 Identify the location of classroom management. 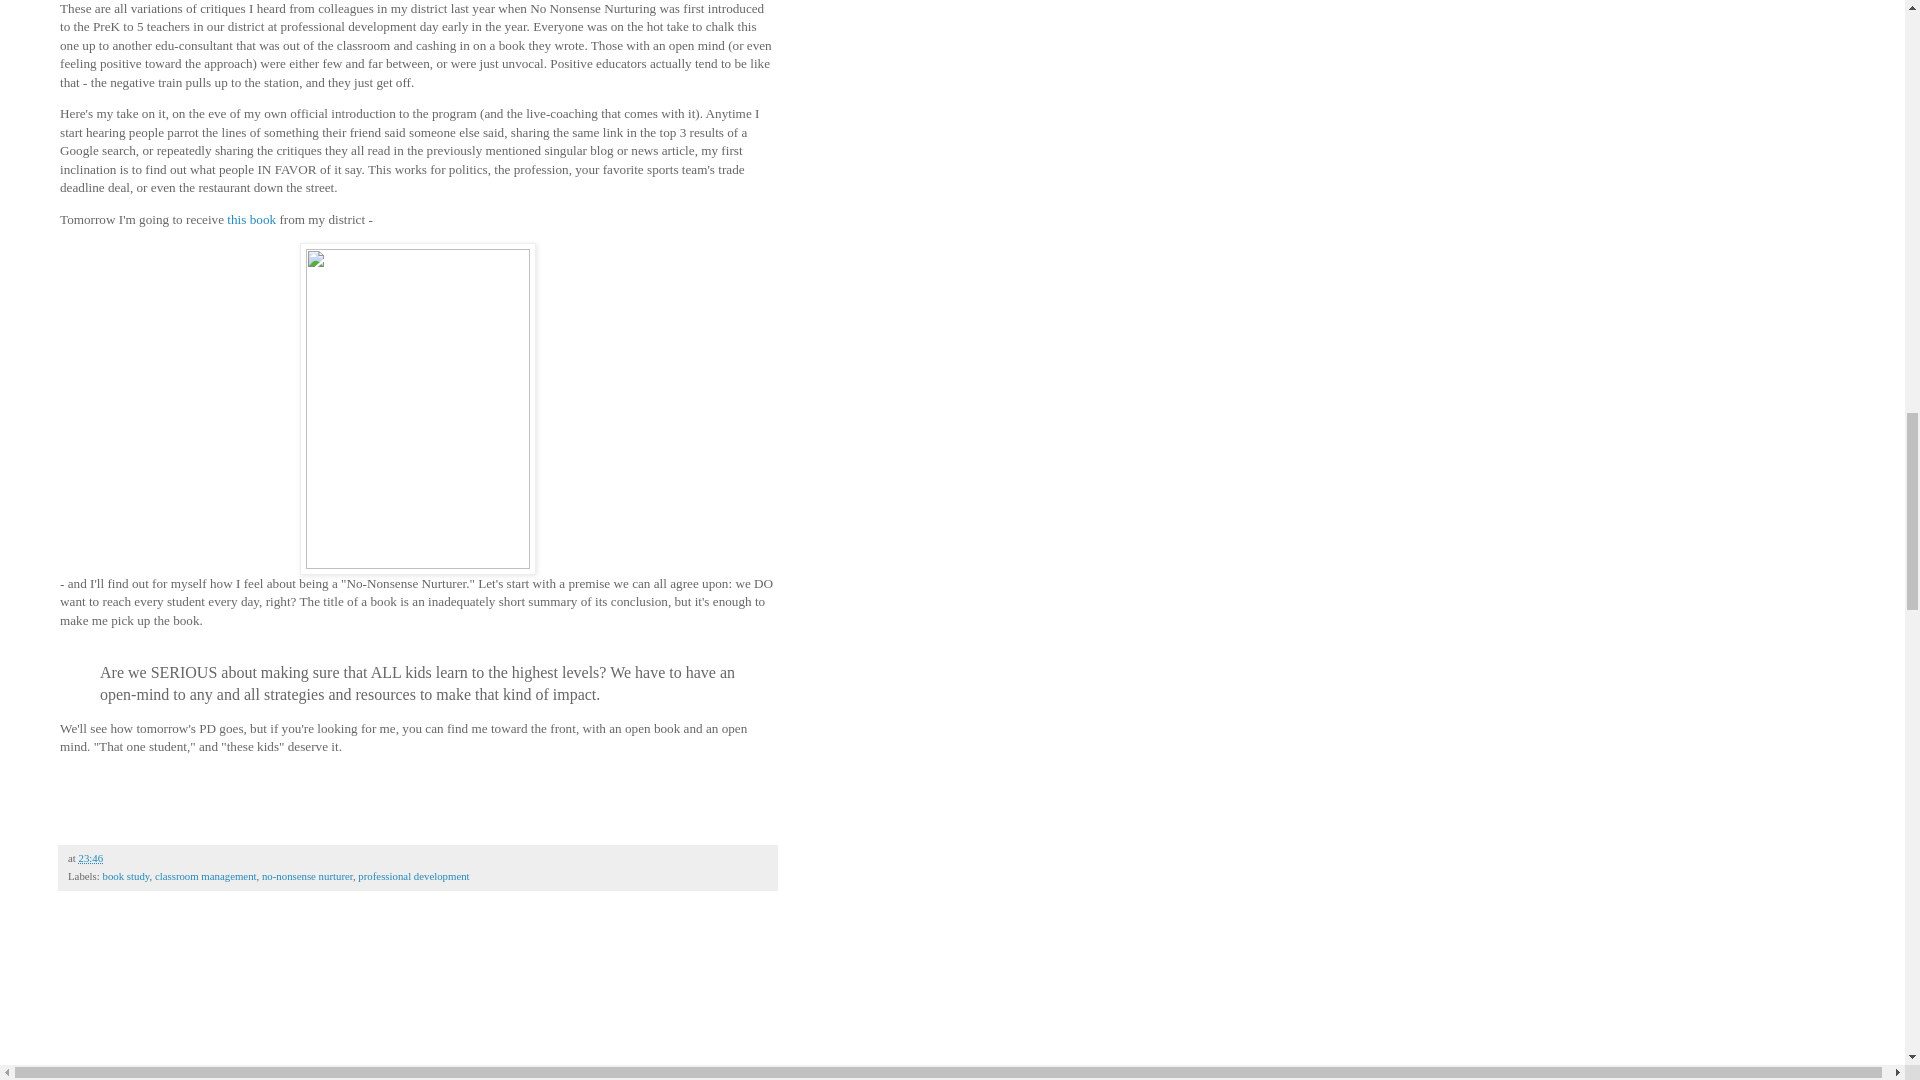
(206, 876).